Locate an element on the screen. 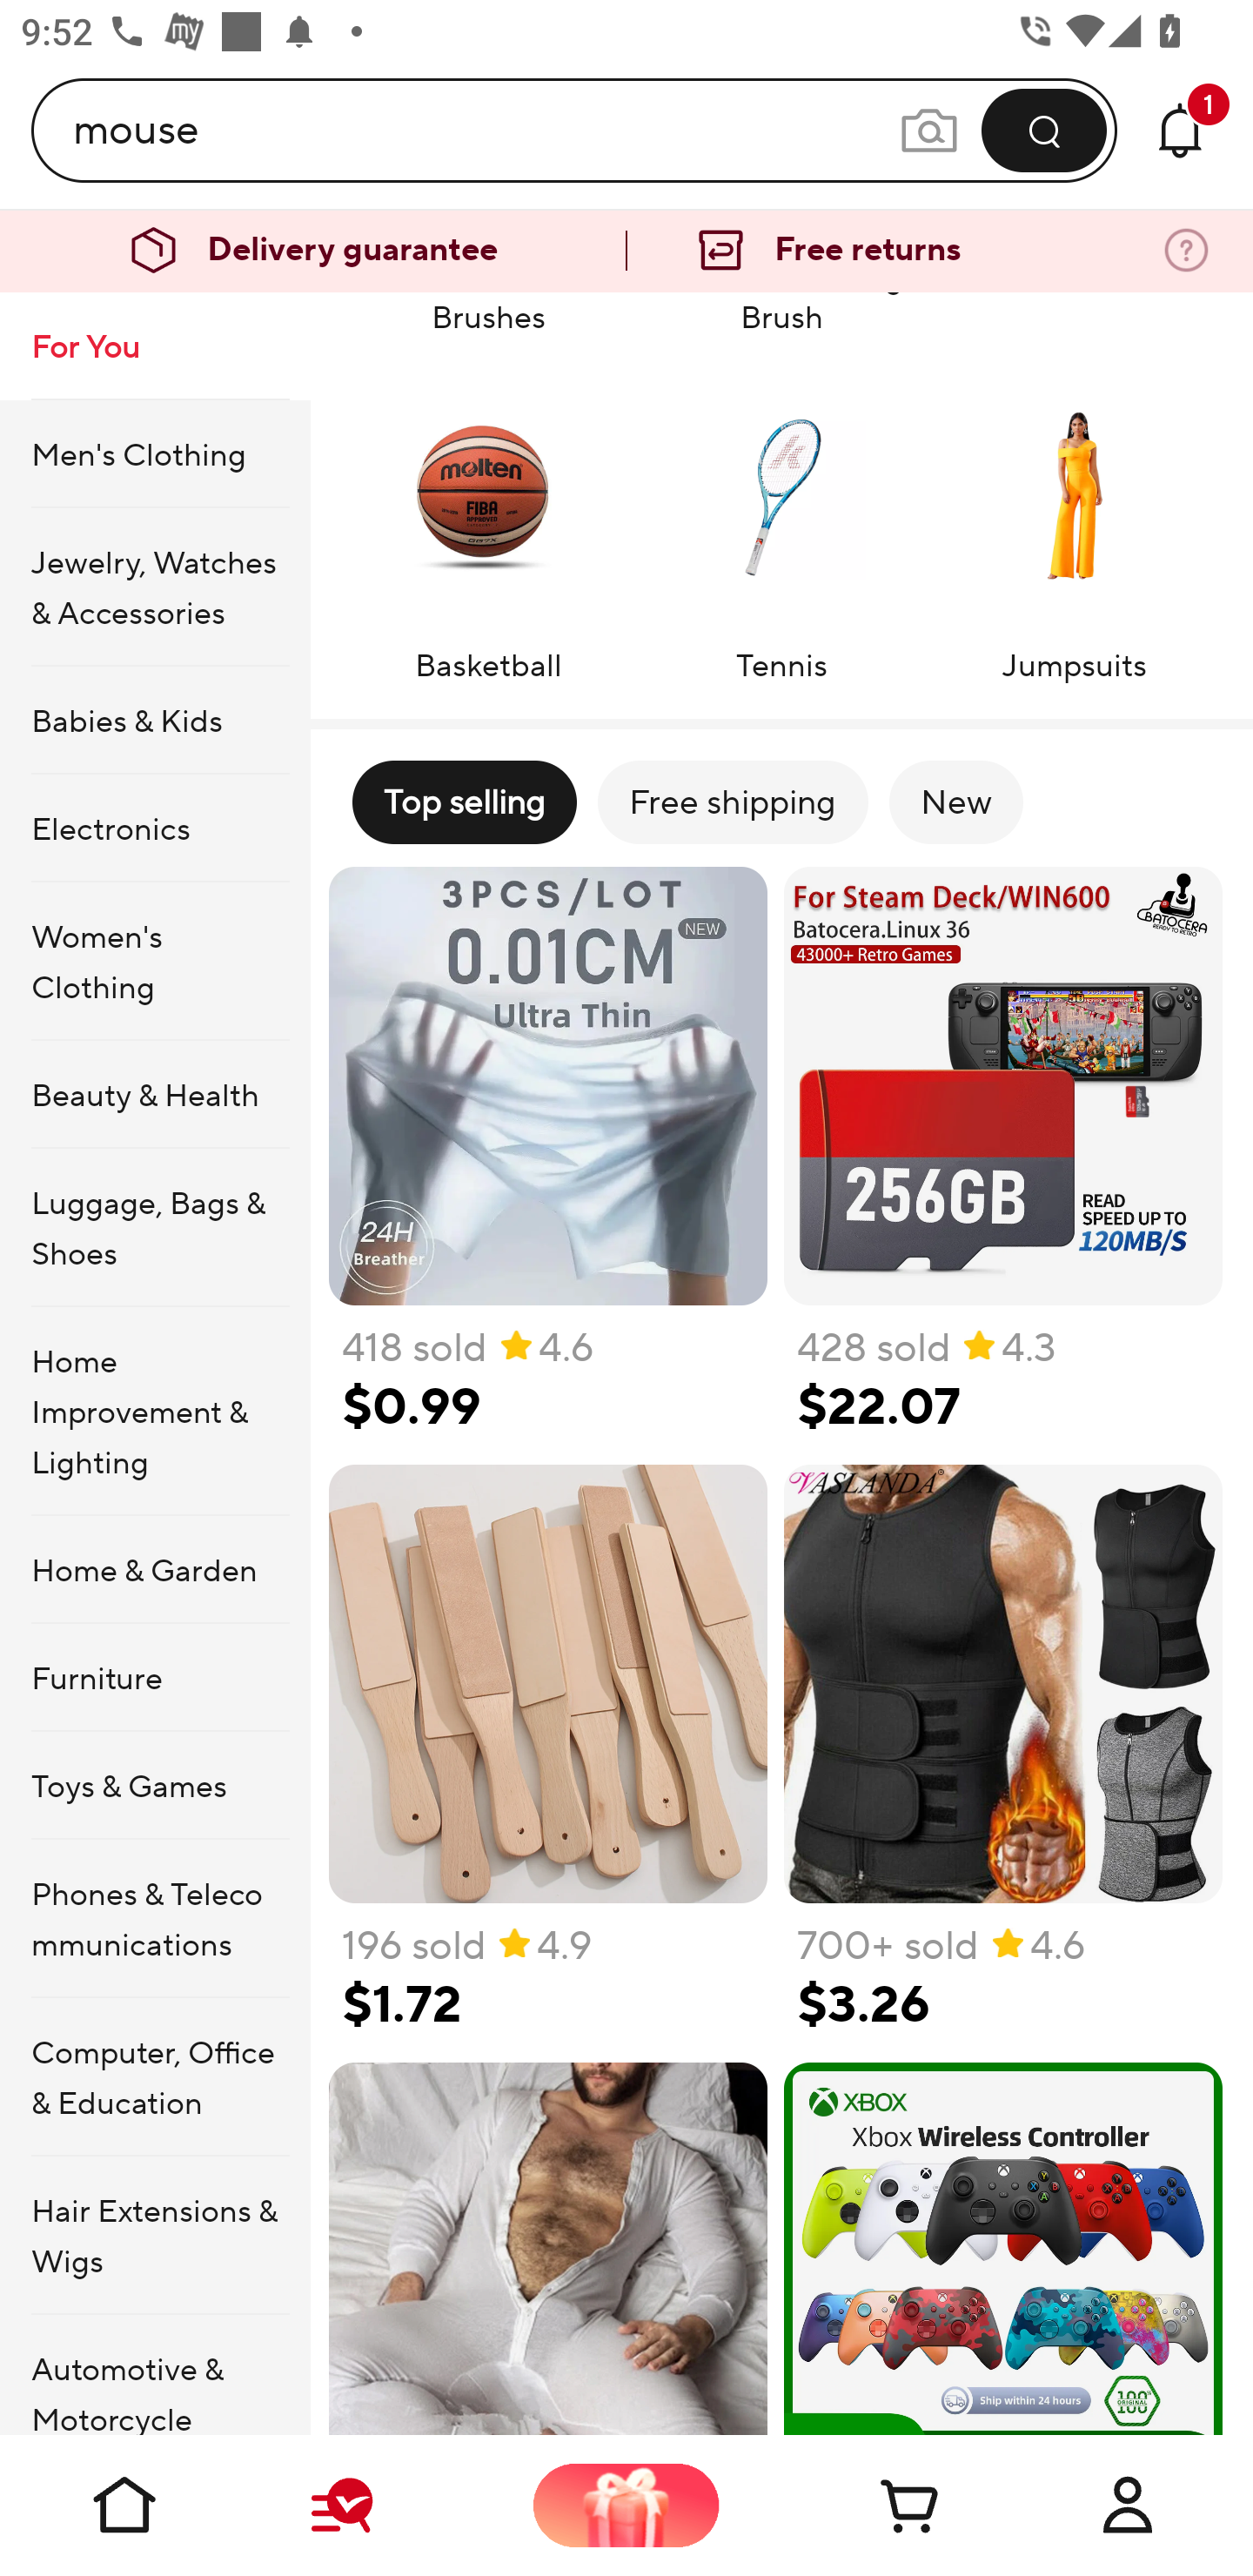  Luggage, Bags & Shoes is located at coordinates (155, 1227).